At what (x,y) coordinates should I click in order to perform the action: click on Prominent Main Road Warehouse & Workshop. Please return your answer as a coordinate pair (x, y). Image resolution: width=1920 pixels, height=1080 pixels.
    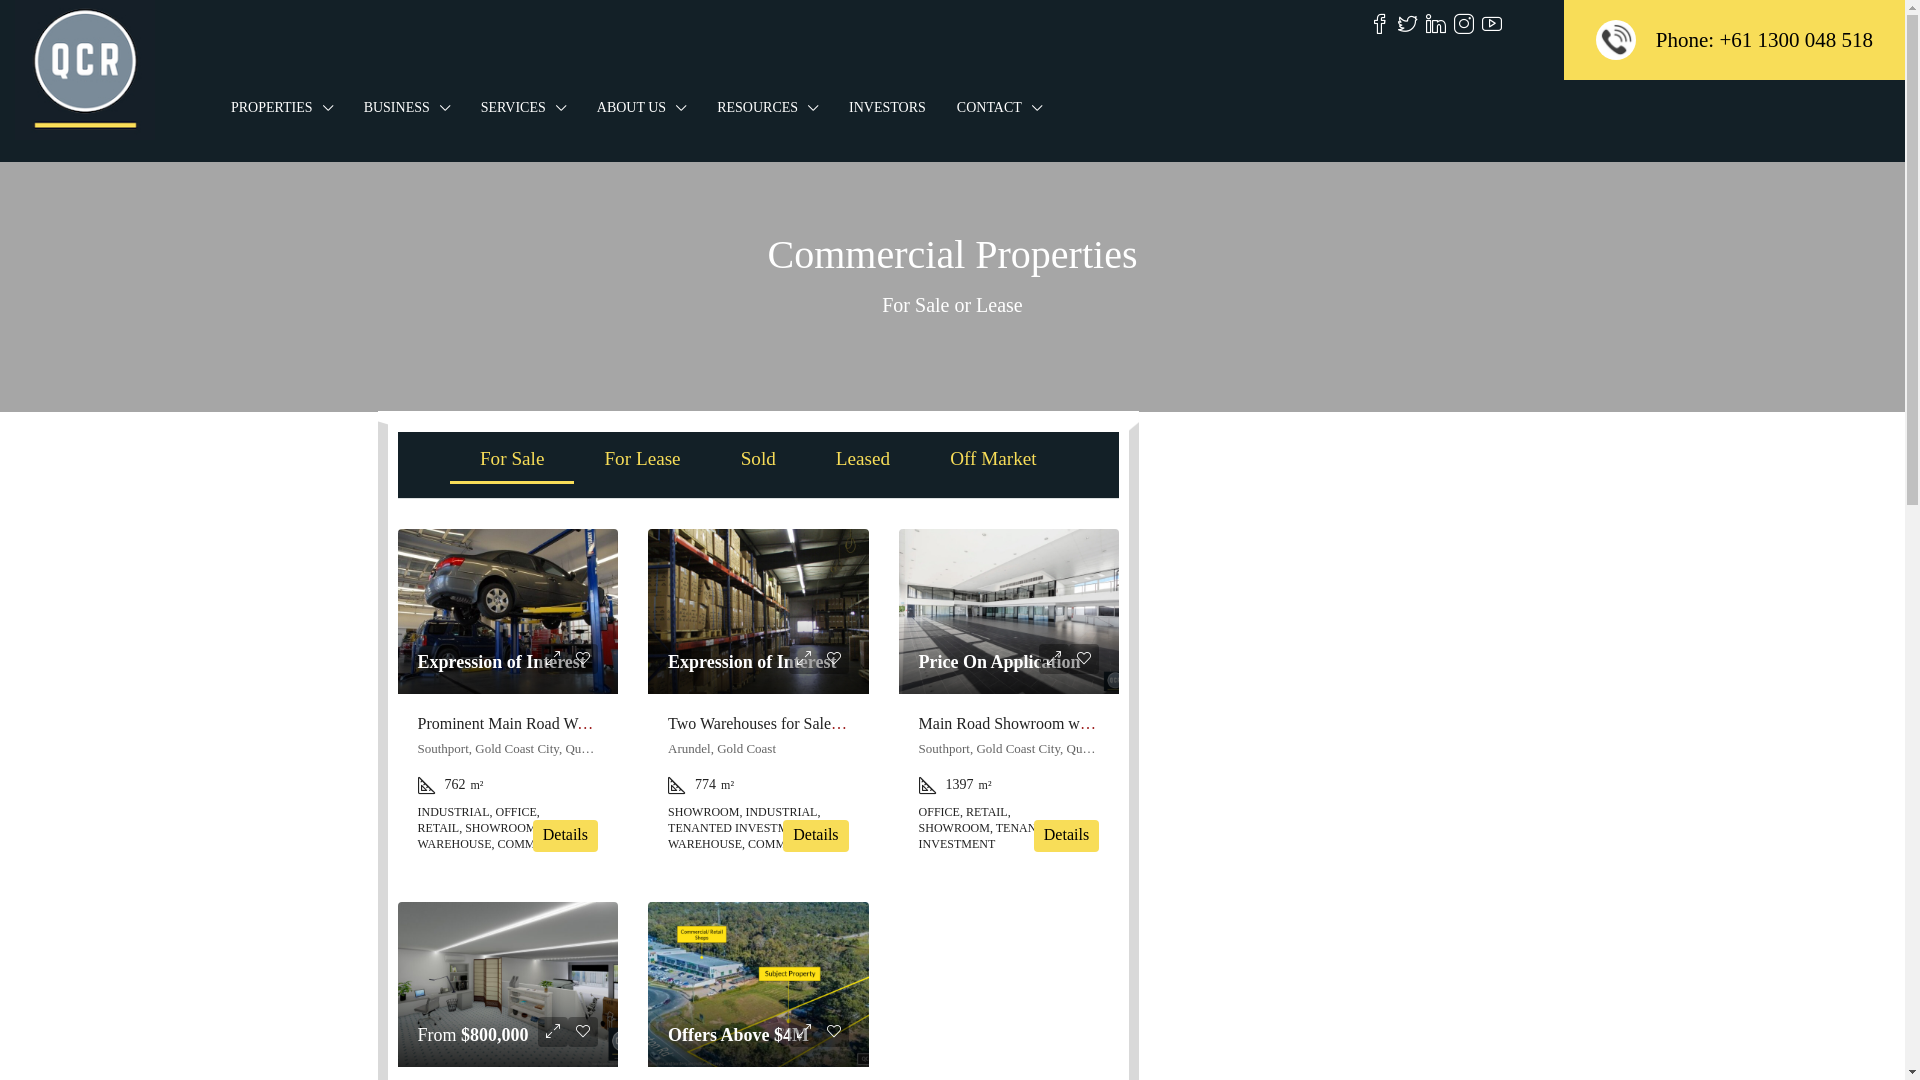
    Looking at the image, I should click on (569, 724).